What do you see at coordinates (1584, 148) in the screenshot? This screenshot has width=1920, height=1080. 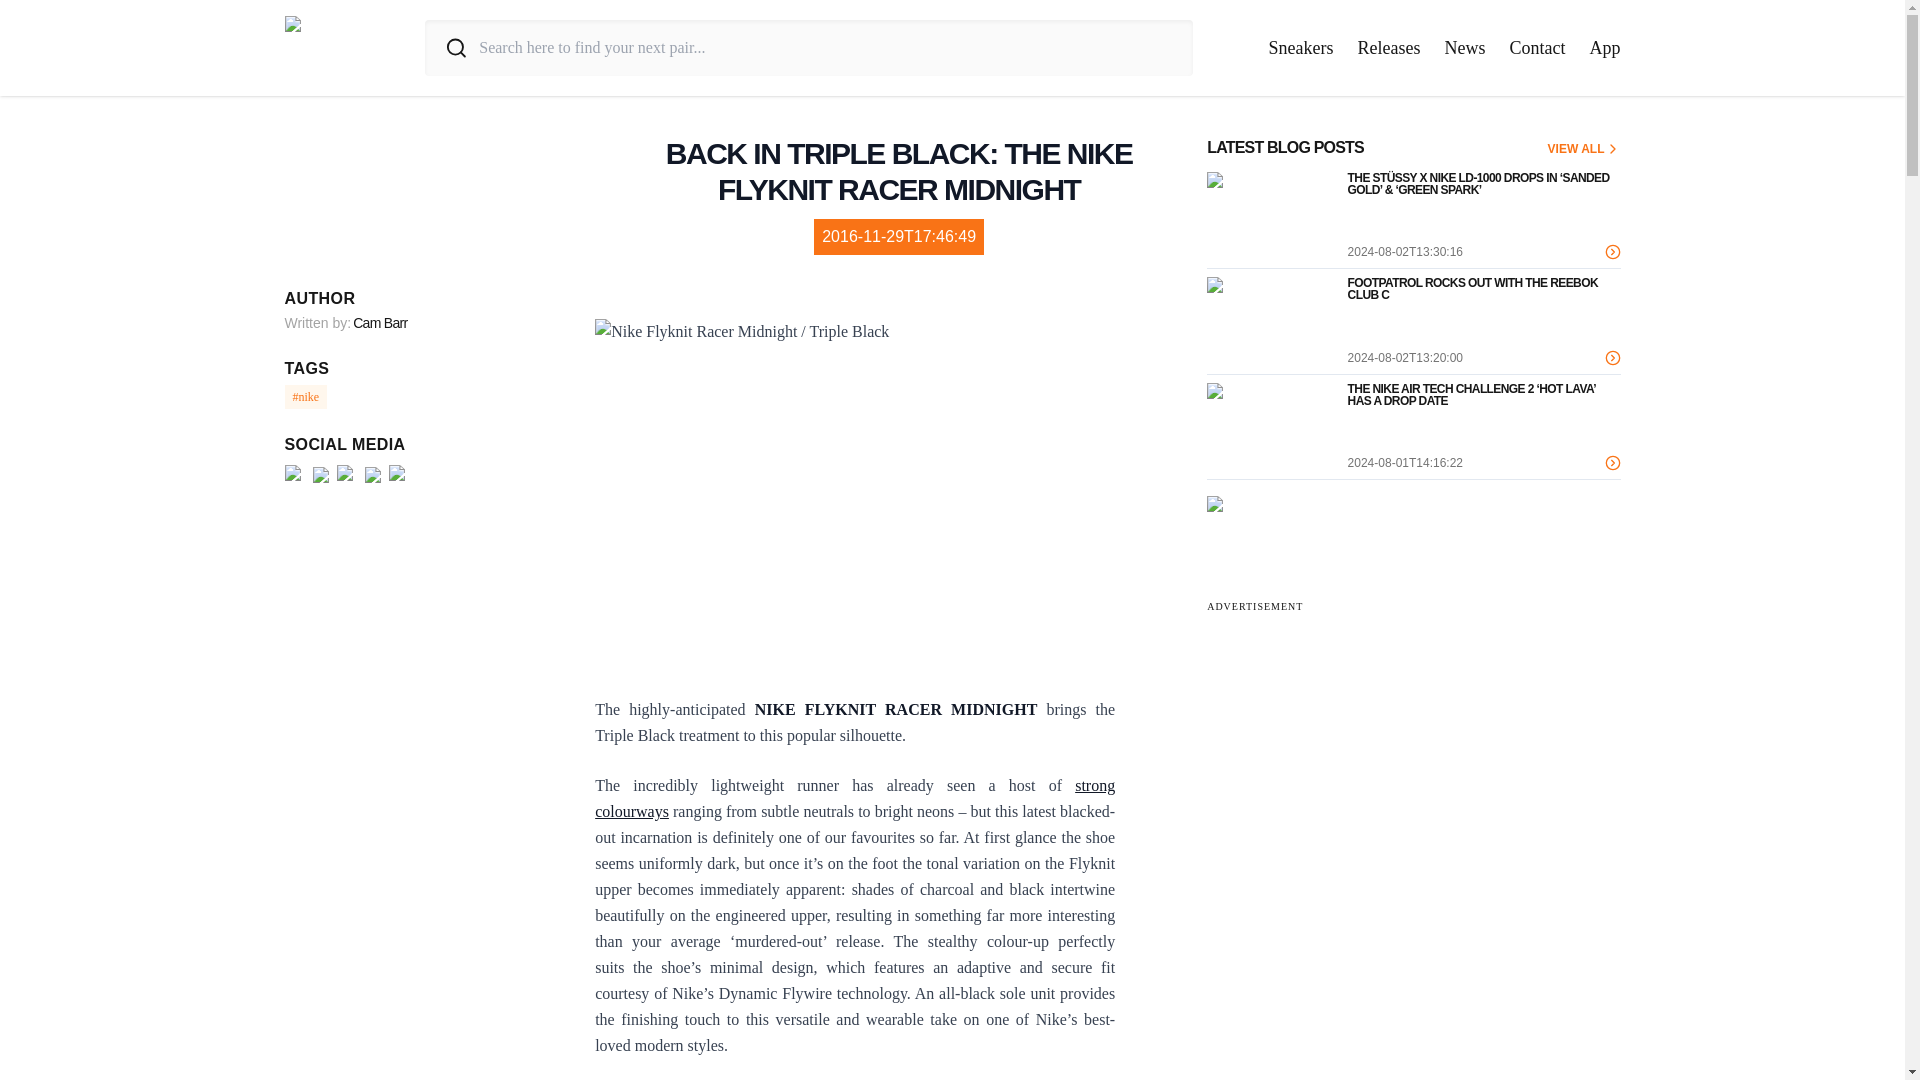 I see `VIEW ALL` at bounding box center [1584, 148].